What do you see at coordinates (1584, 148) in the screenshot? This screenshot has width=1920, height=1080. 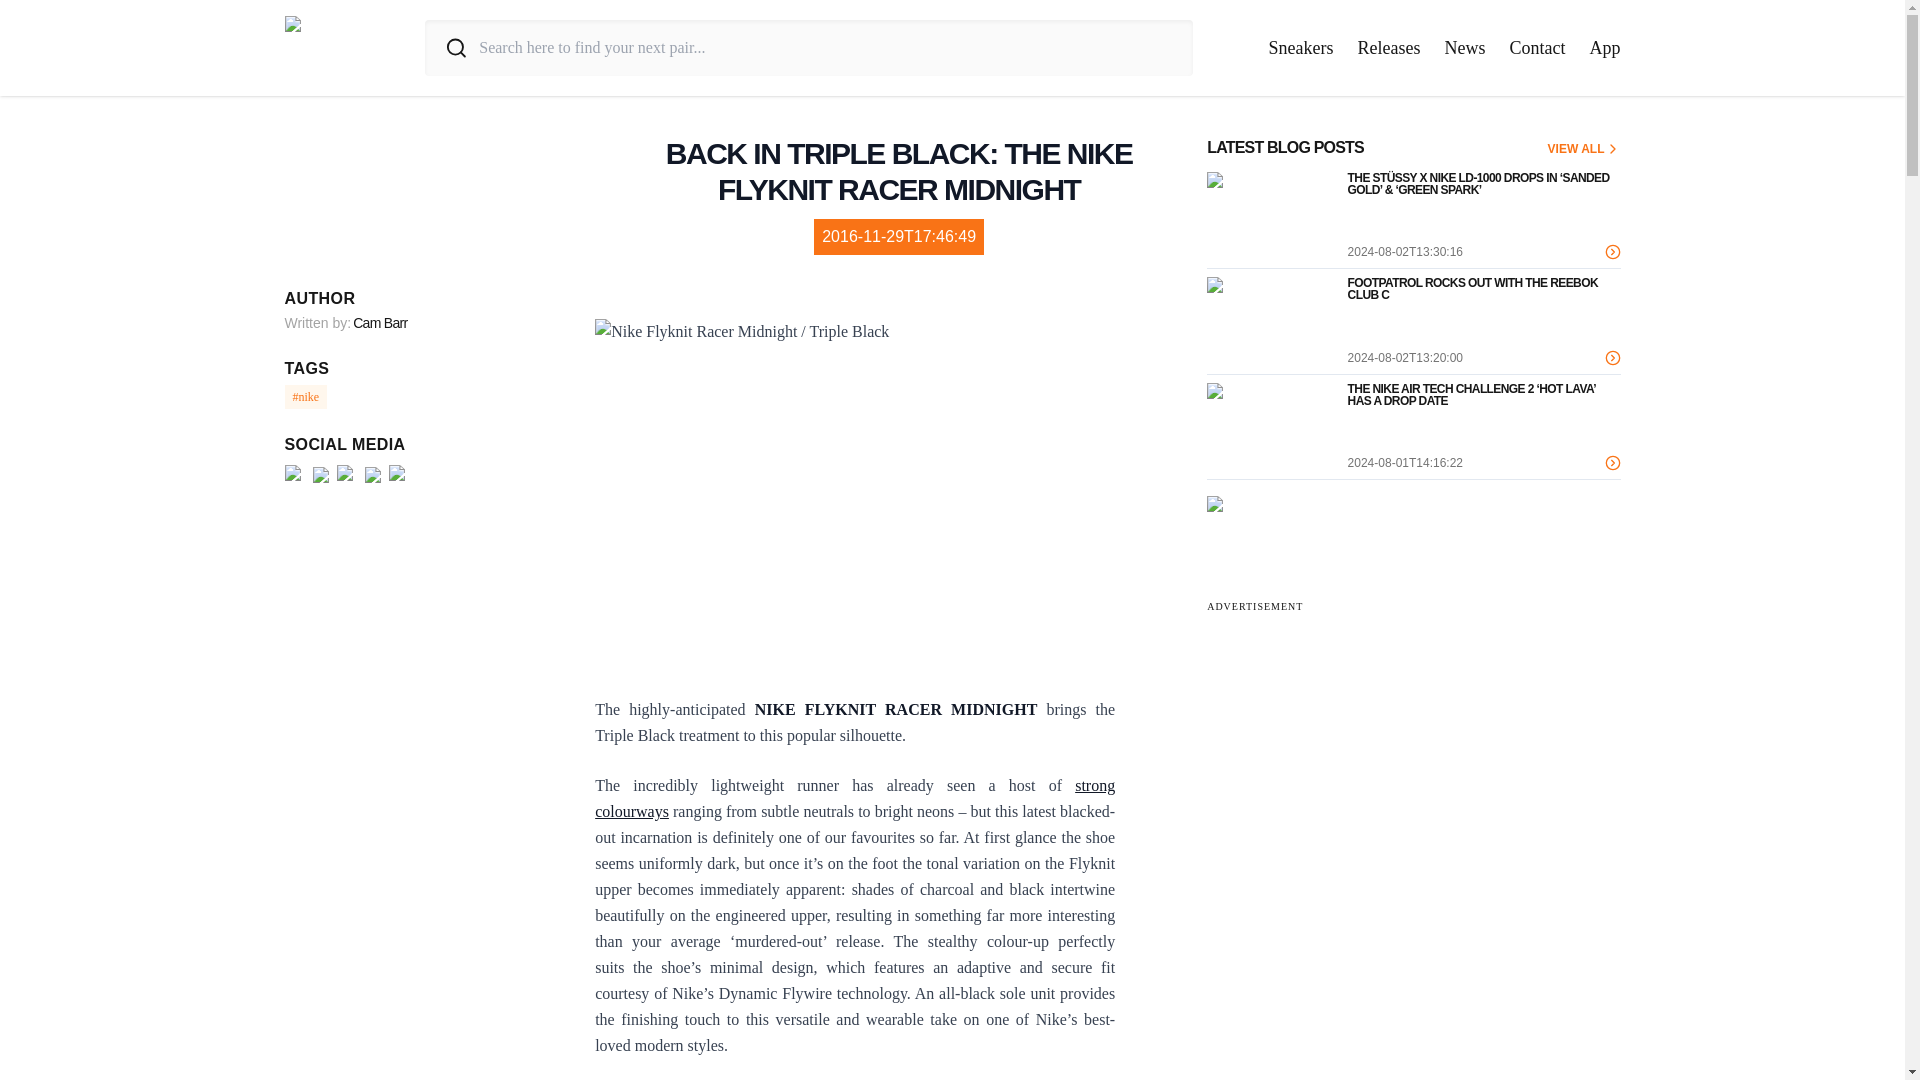 I see `VIEW ALL` at bounding box center [1584, 148].